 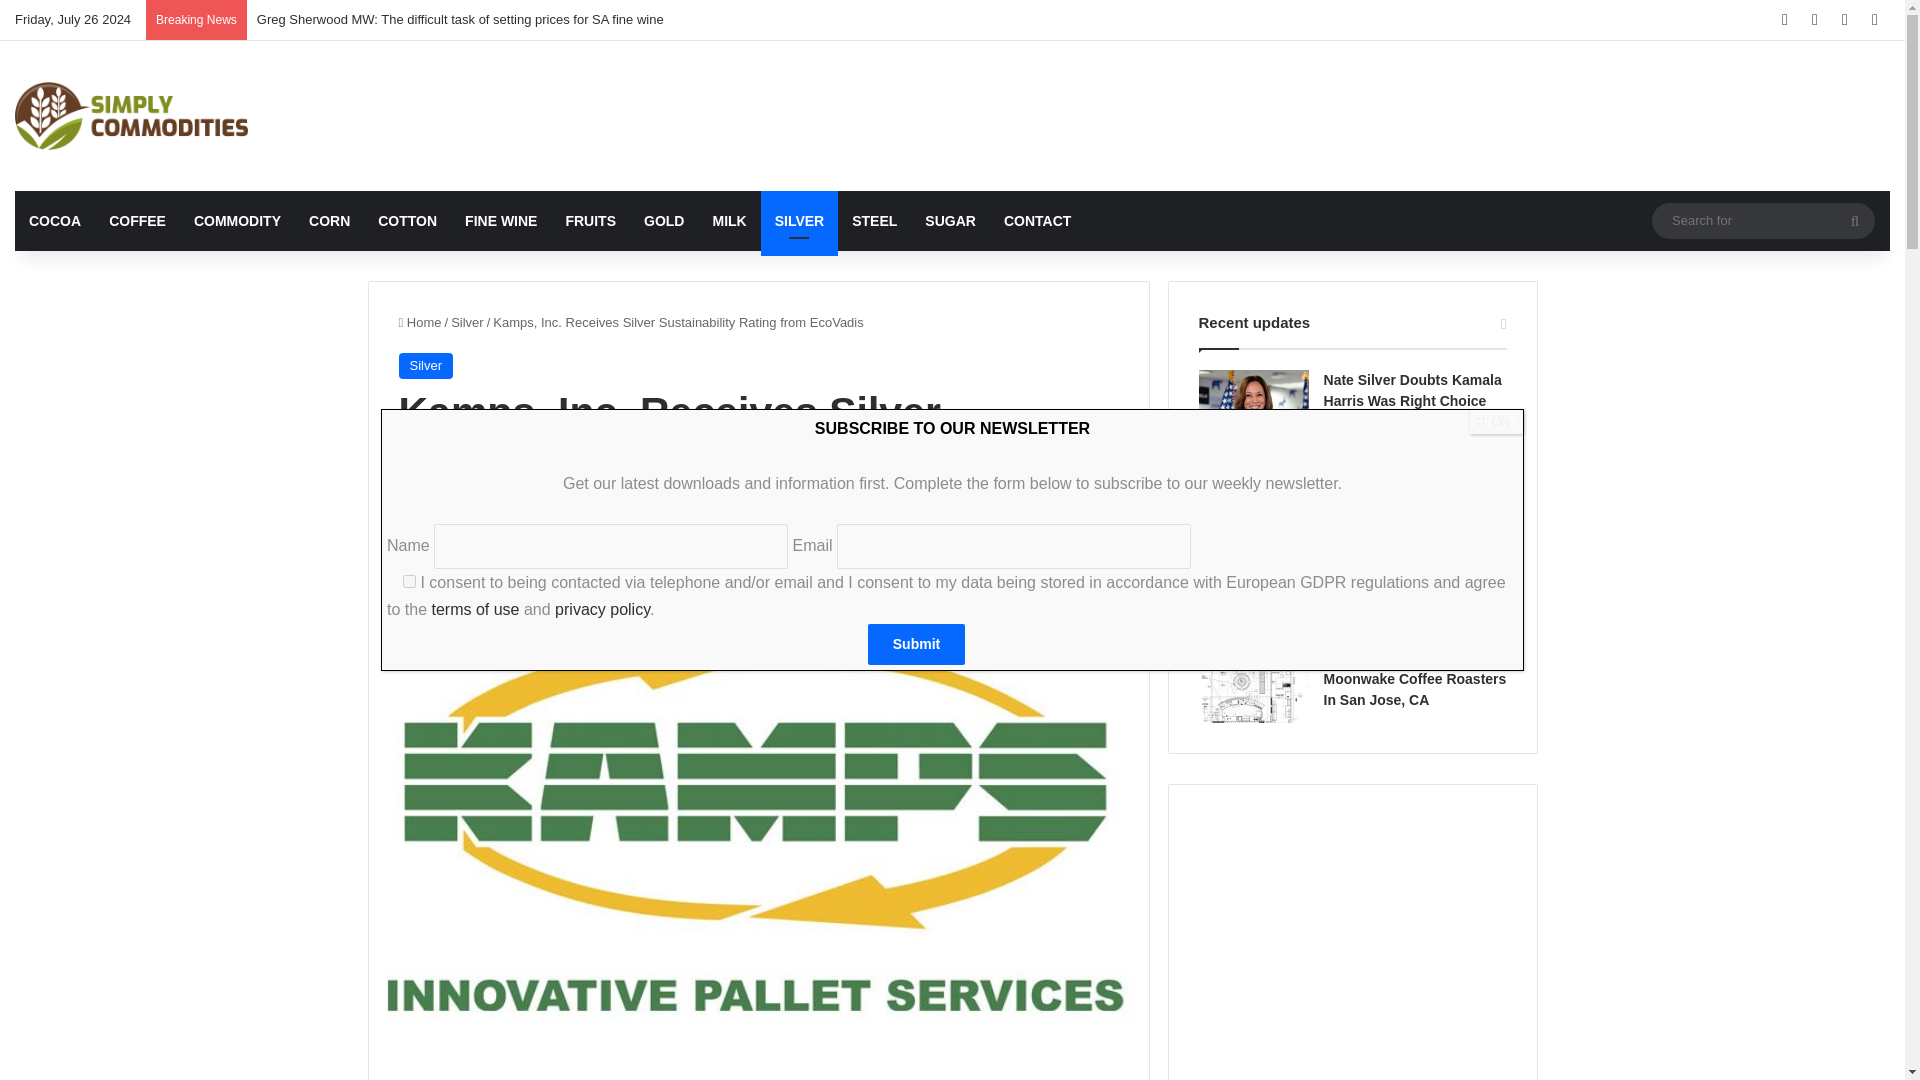 What do you see at coordinates (1763, 220) in the screenshot?
I see `Search for` at bounding box center [1763, 220].